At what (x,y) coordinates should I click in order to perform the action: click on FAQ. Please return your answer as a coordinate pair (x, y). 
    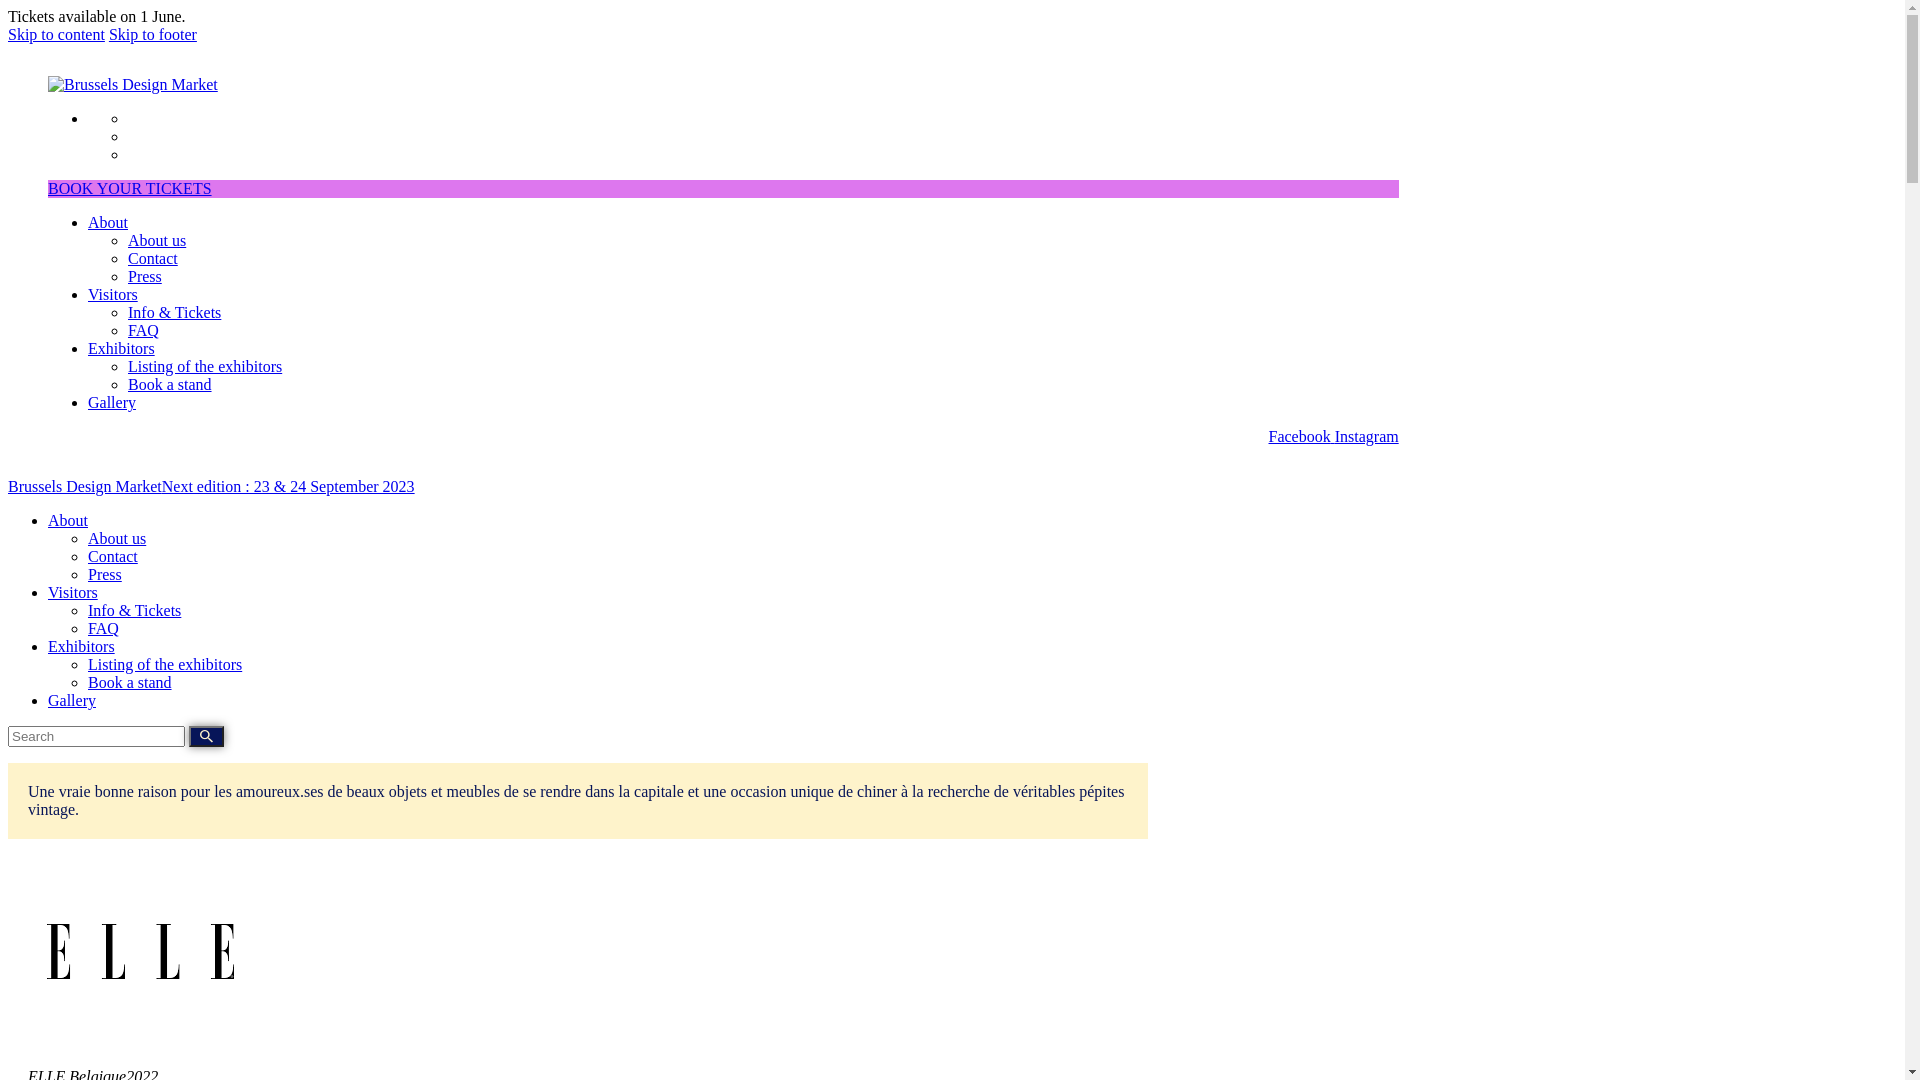
    Looking at the image, I should click on (144, 330).